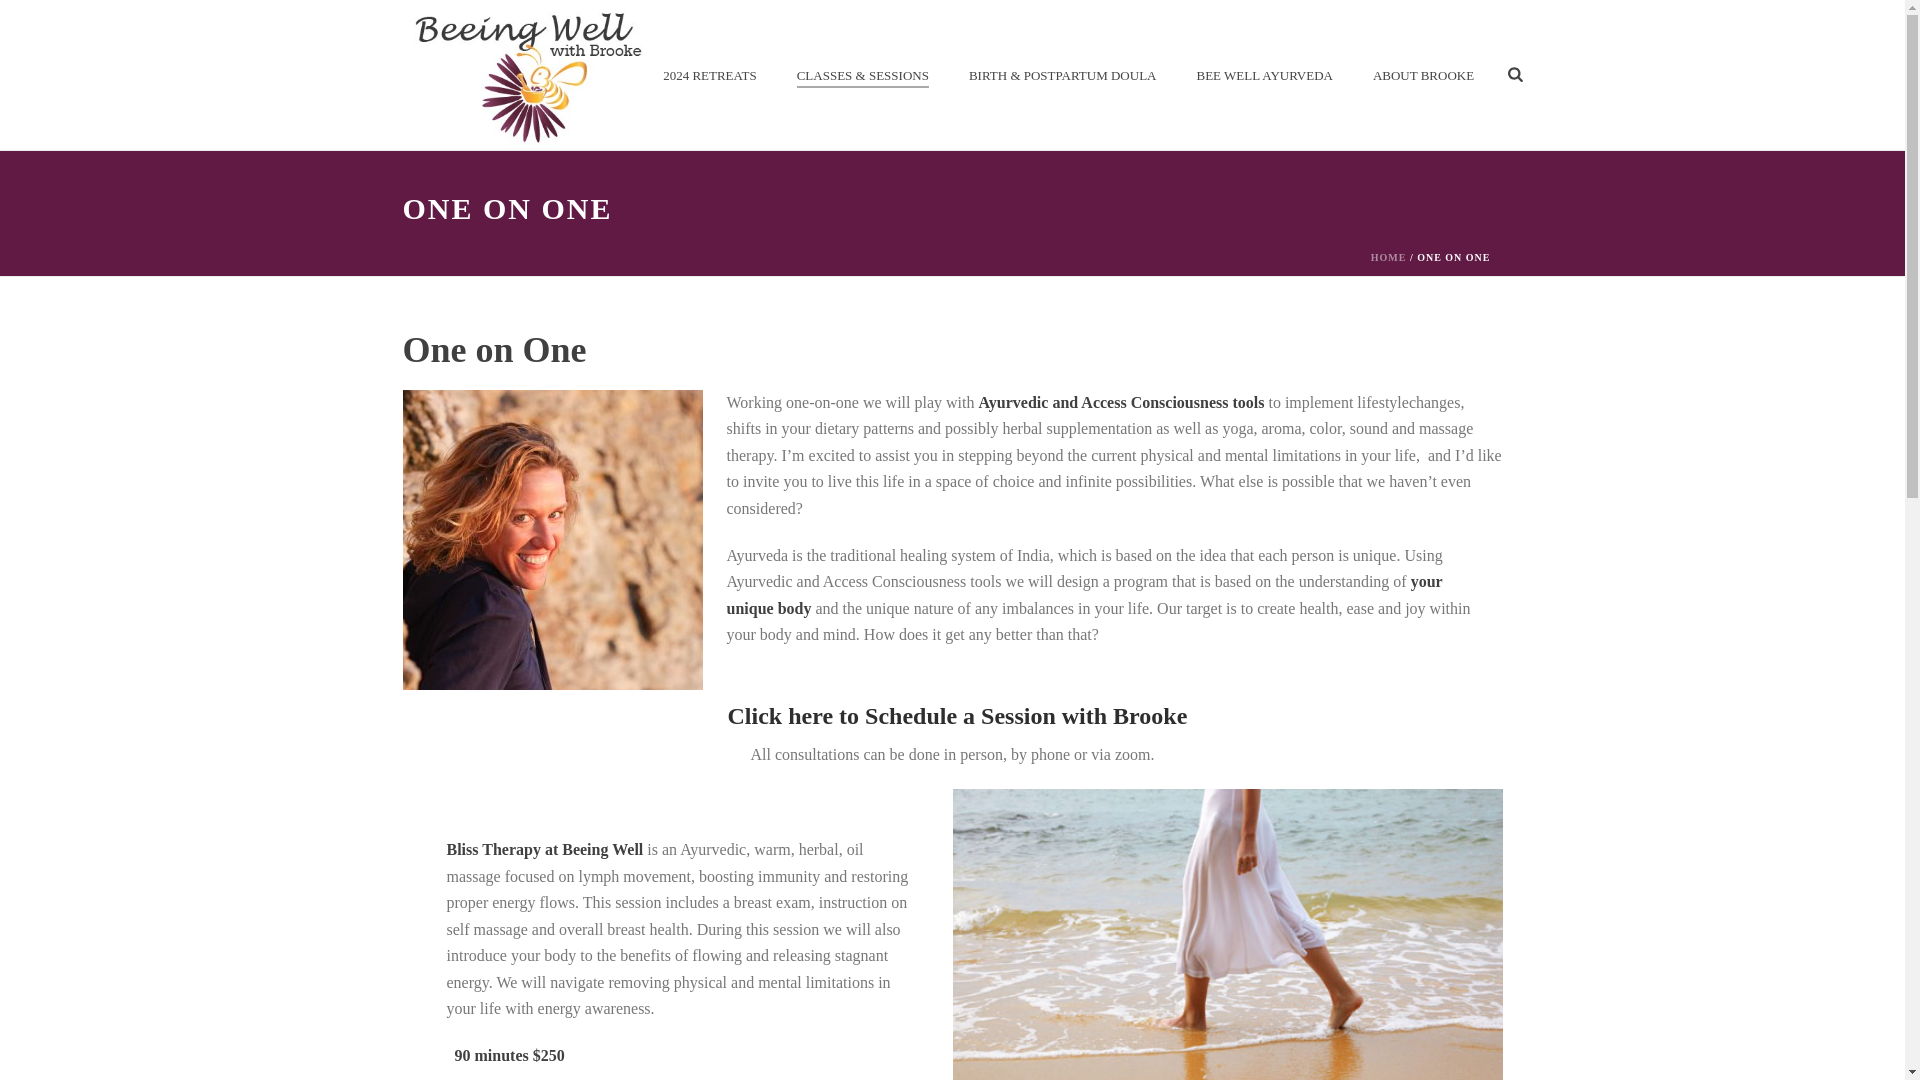  I want to click on HOME, so click(1388, 257).